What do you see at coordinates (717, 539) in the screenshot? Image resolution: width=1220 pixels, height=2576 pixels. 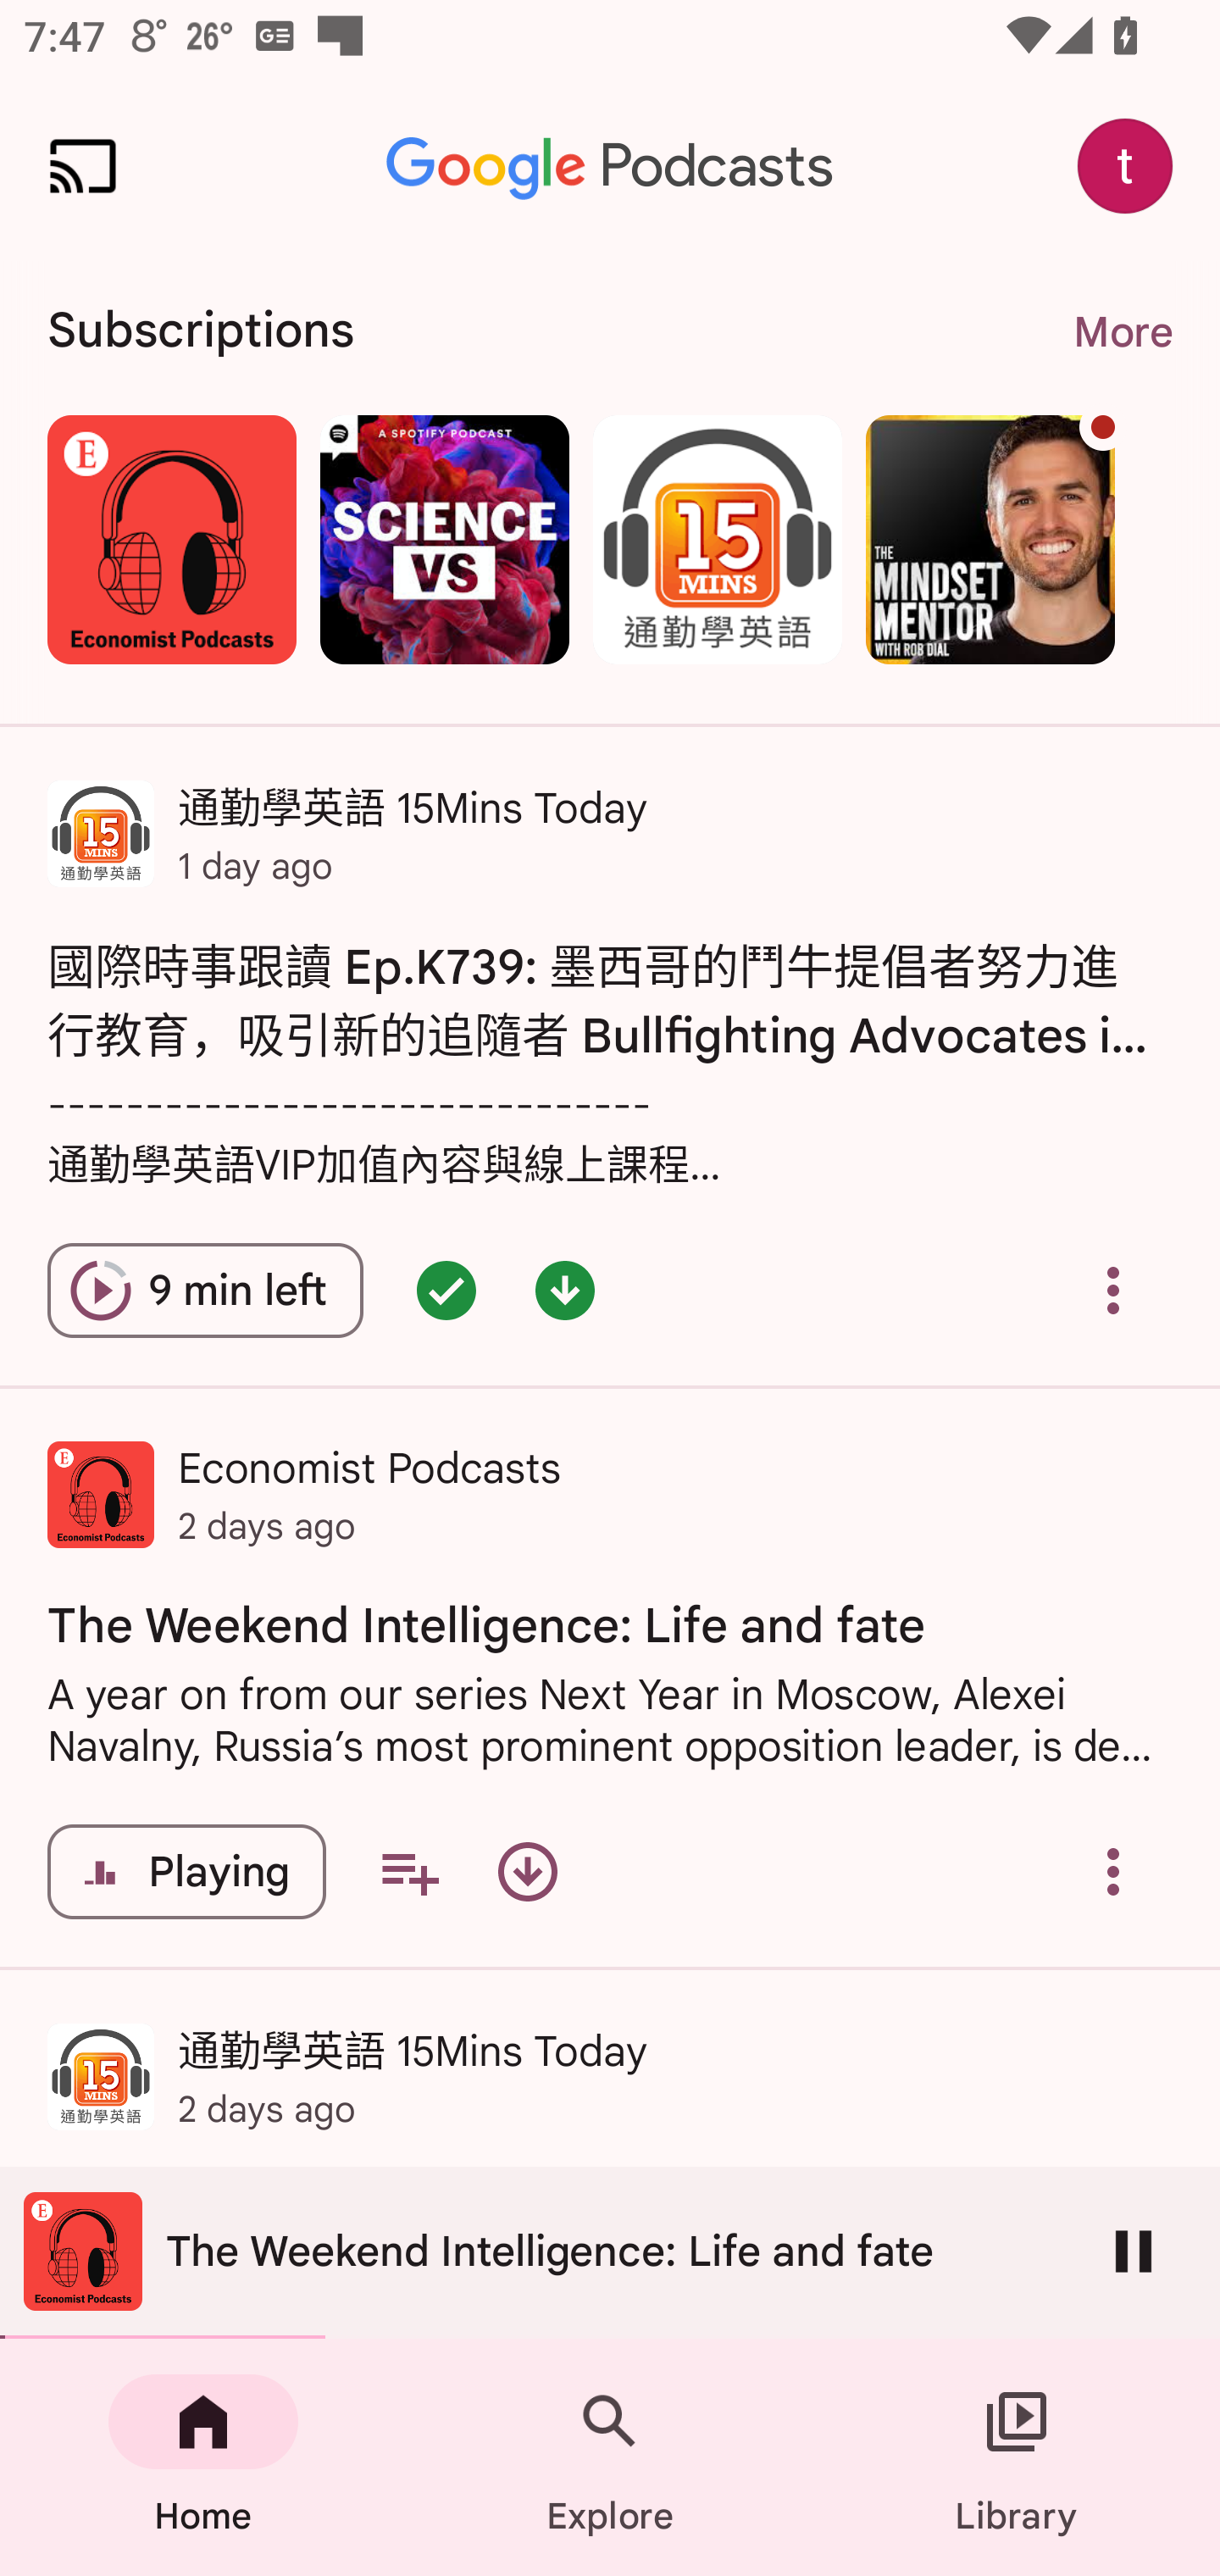 I see `通勤學英語 15Mins Today` at bounding box center [717, 539].